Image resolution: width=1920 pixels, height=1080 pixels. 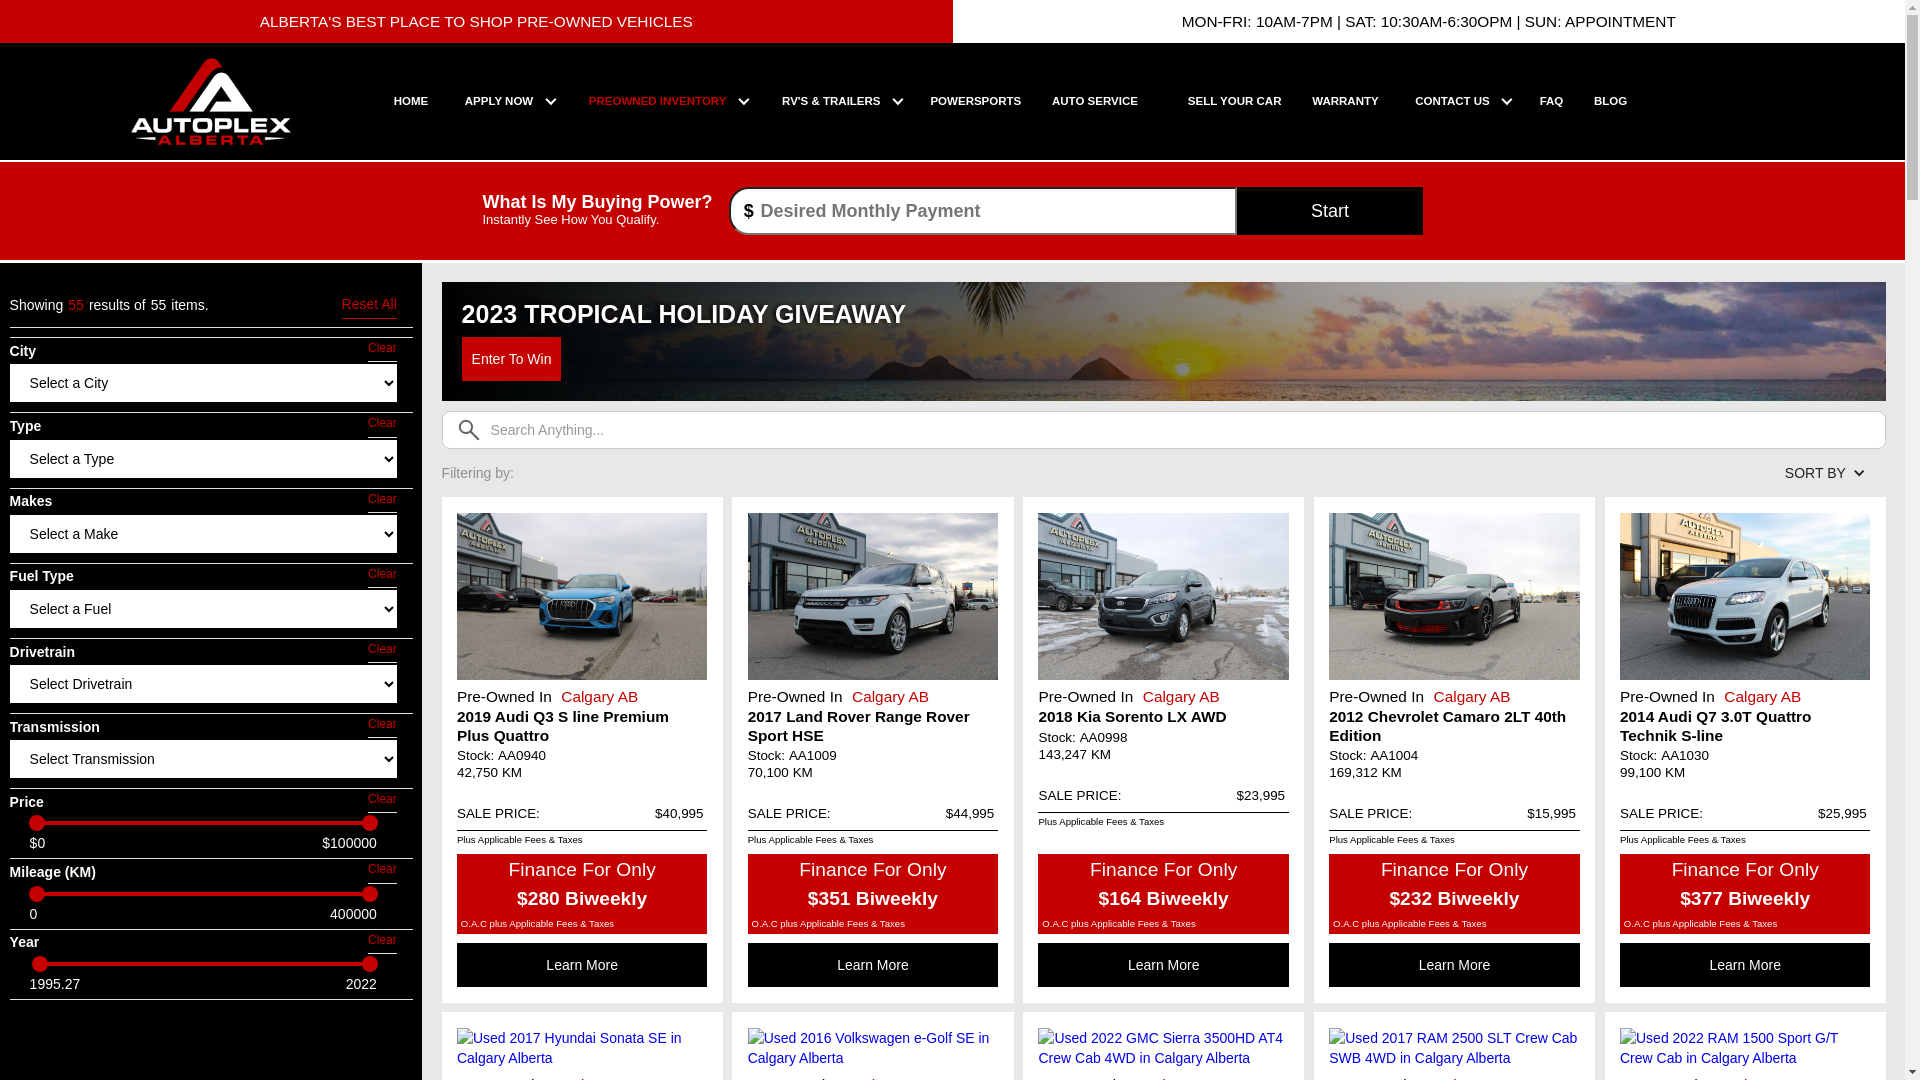 What do you see at coordinates (382, 576) in the screenshot?
I see `Clear` at bounding box center [382, 576].